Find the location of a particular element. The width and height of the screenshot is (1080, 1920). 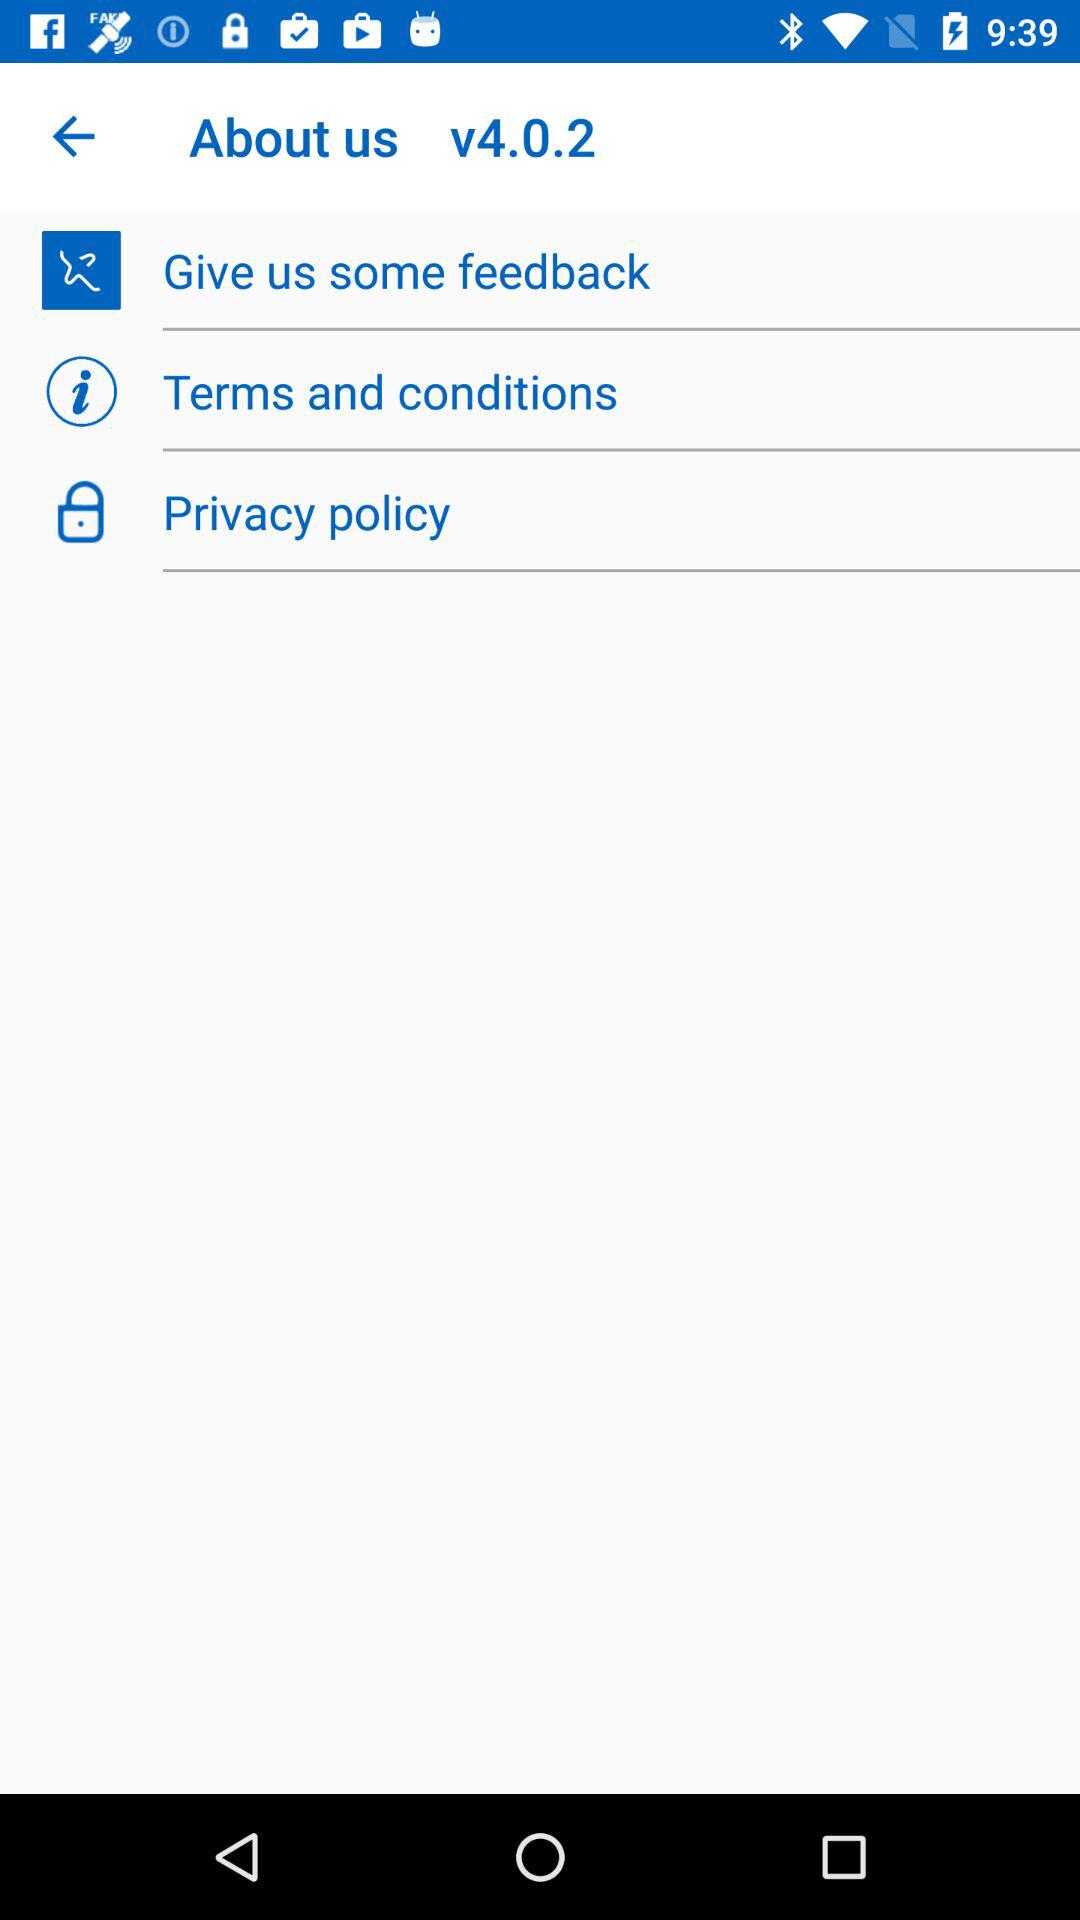

open the privacy policy item is located at coordinates (610, 512).